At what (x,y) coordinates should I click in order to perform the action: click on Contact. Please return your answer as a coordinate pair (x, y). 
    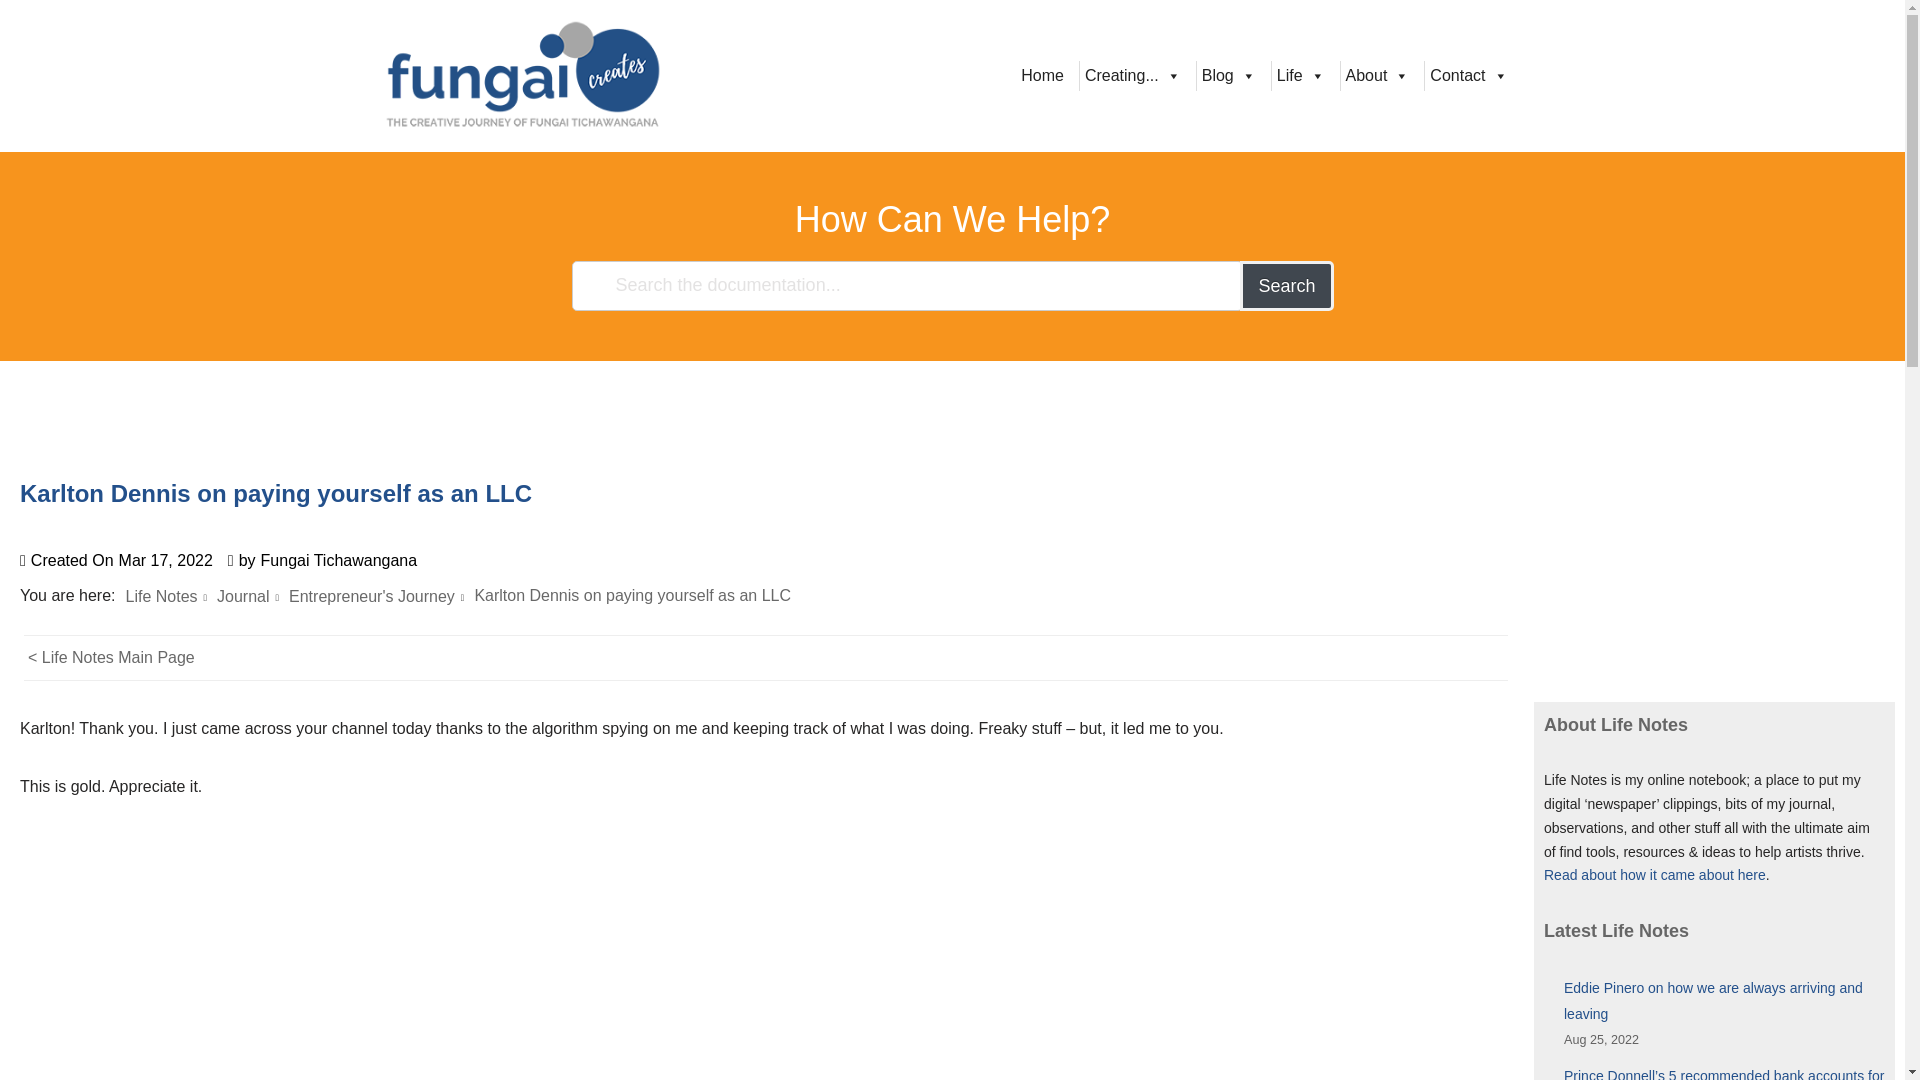
    Looking at the image, I should click on (1468, 75).